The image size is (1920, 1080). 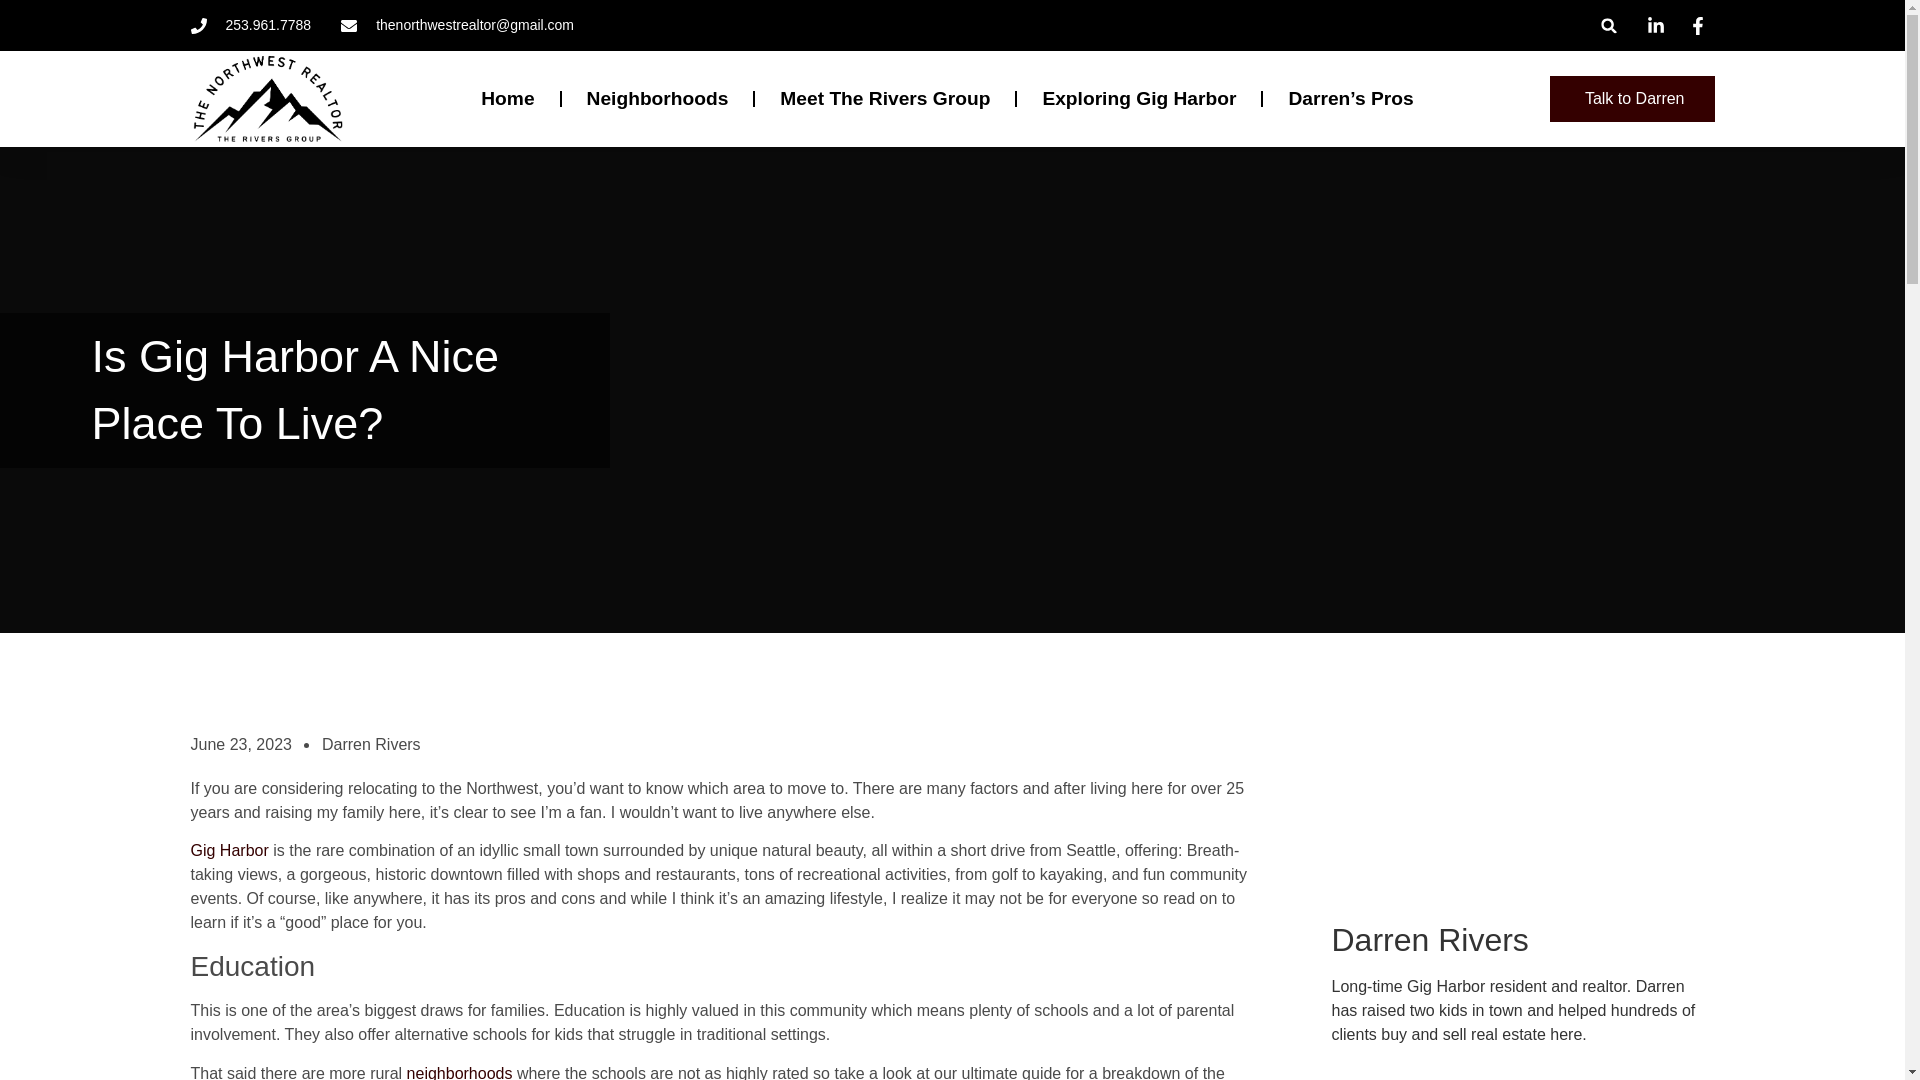 What do you see at coordinates (507, 98) in the screenshot?
I see `Home` at bounding box center [507, 98].